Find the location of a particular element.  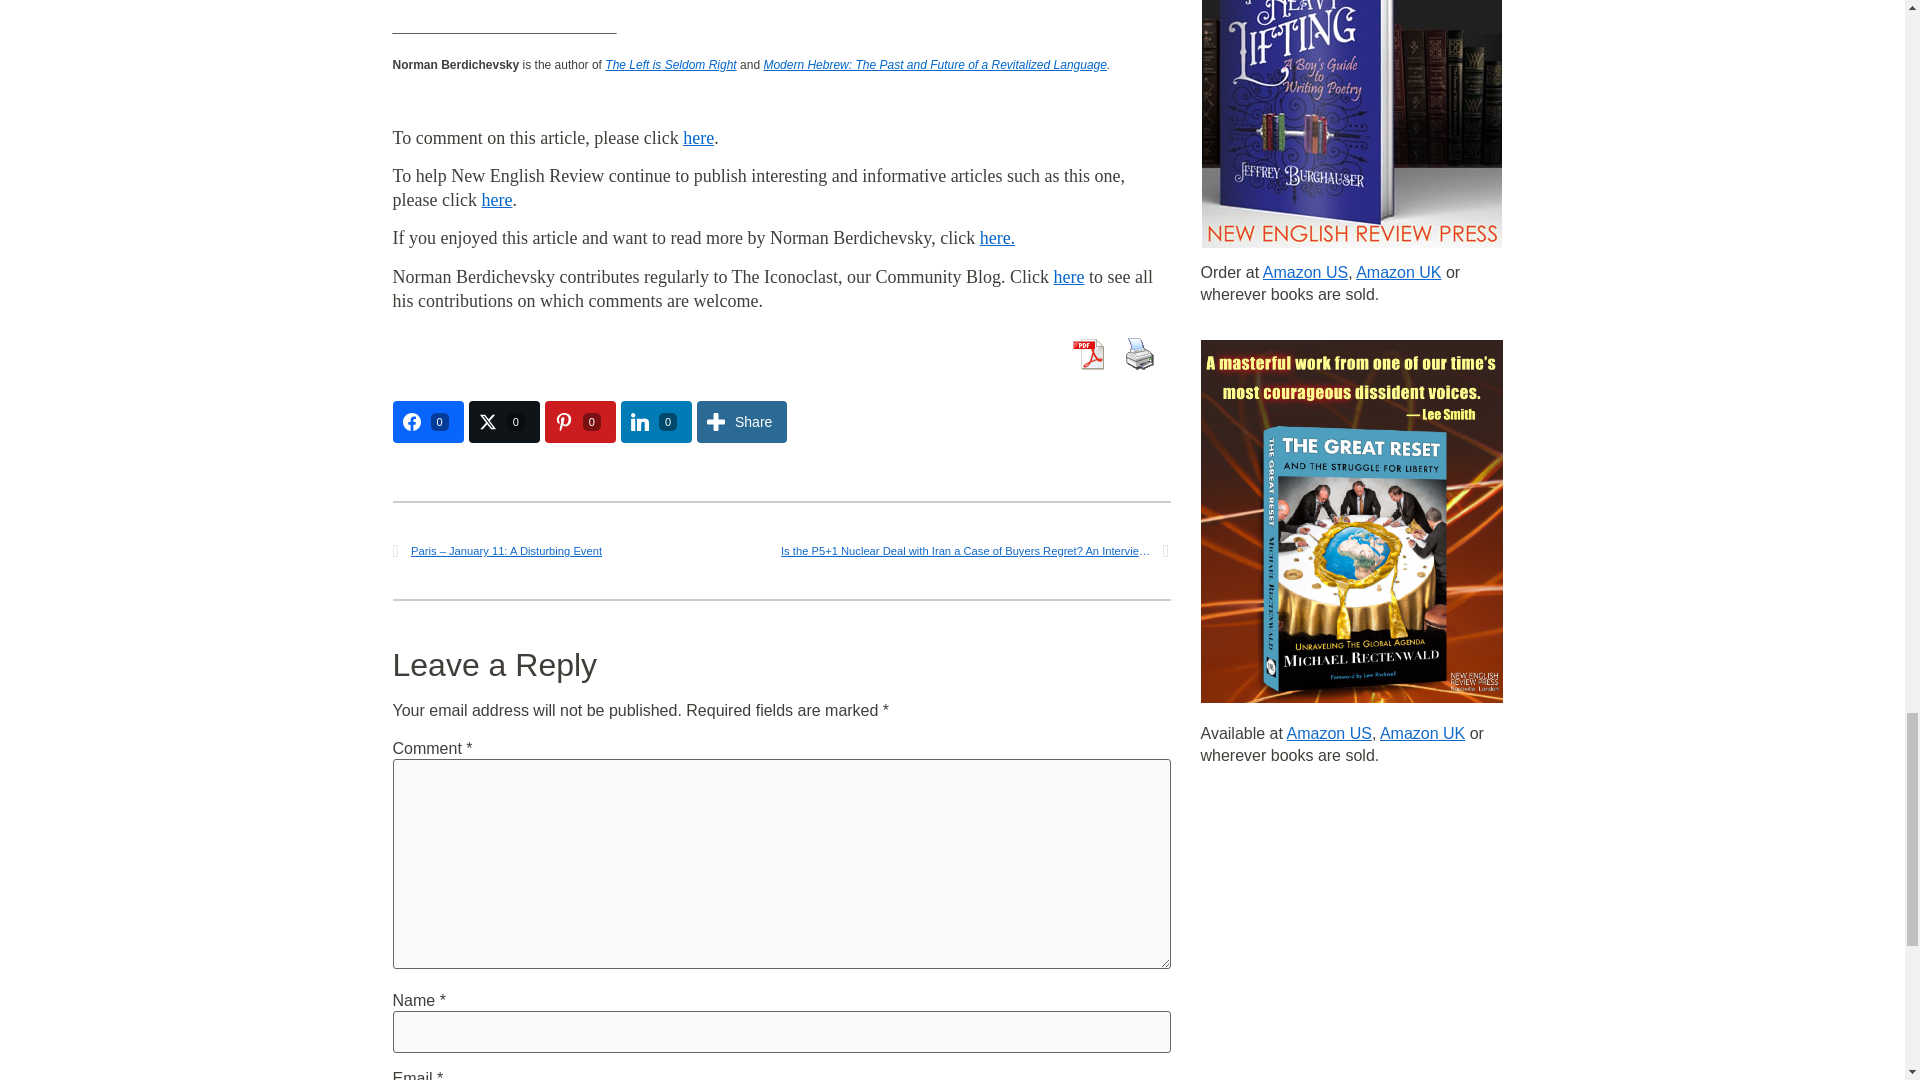

Share on LinkedIn is located at coordinates (656, 421).